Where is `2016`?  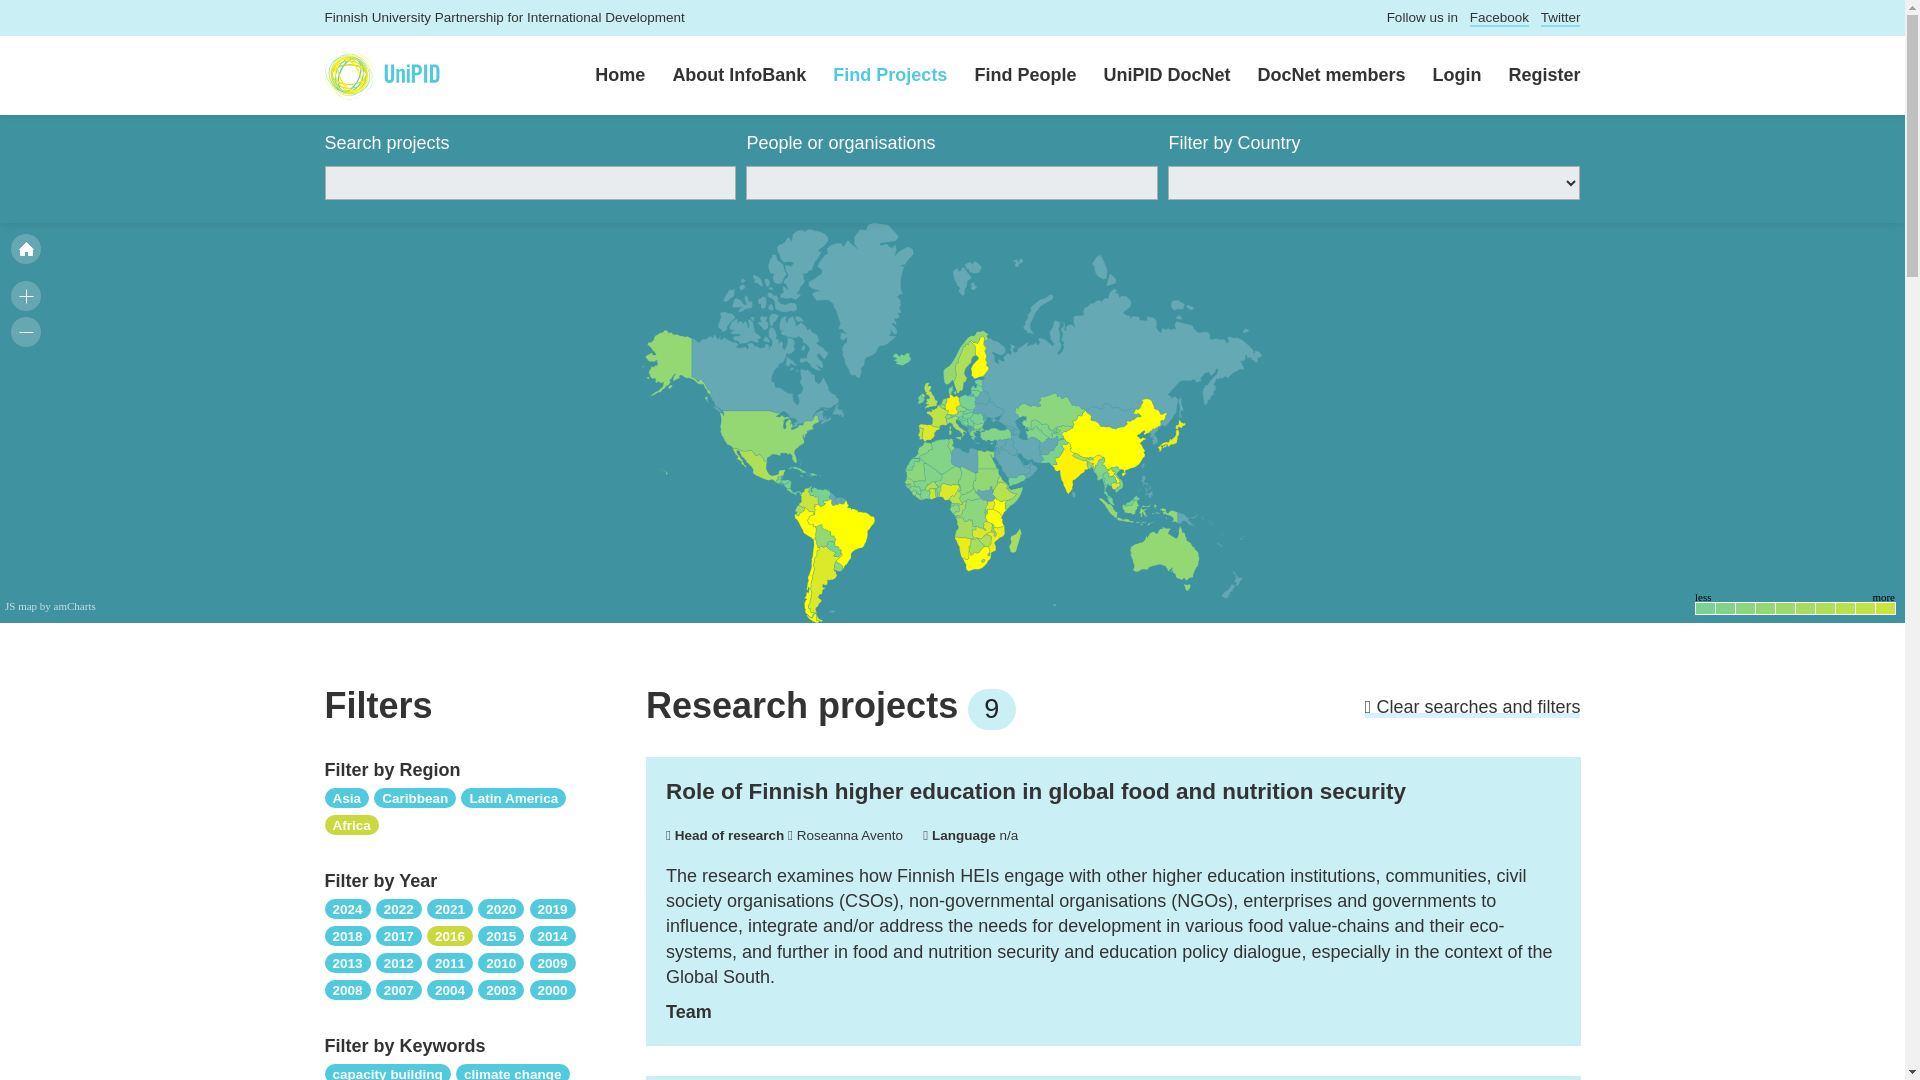
2016 is located at coordinates (449, 934).